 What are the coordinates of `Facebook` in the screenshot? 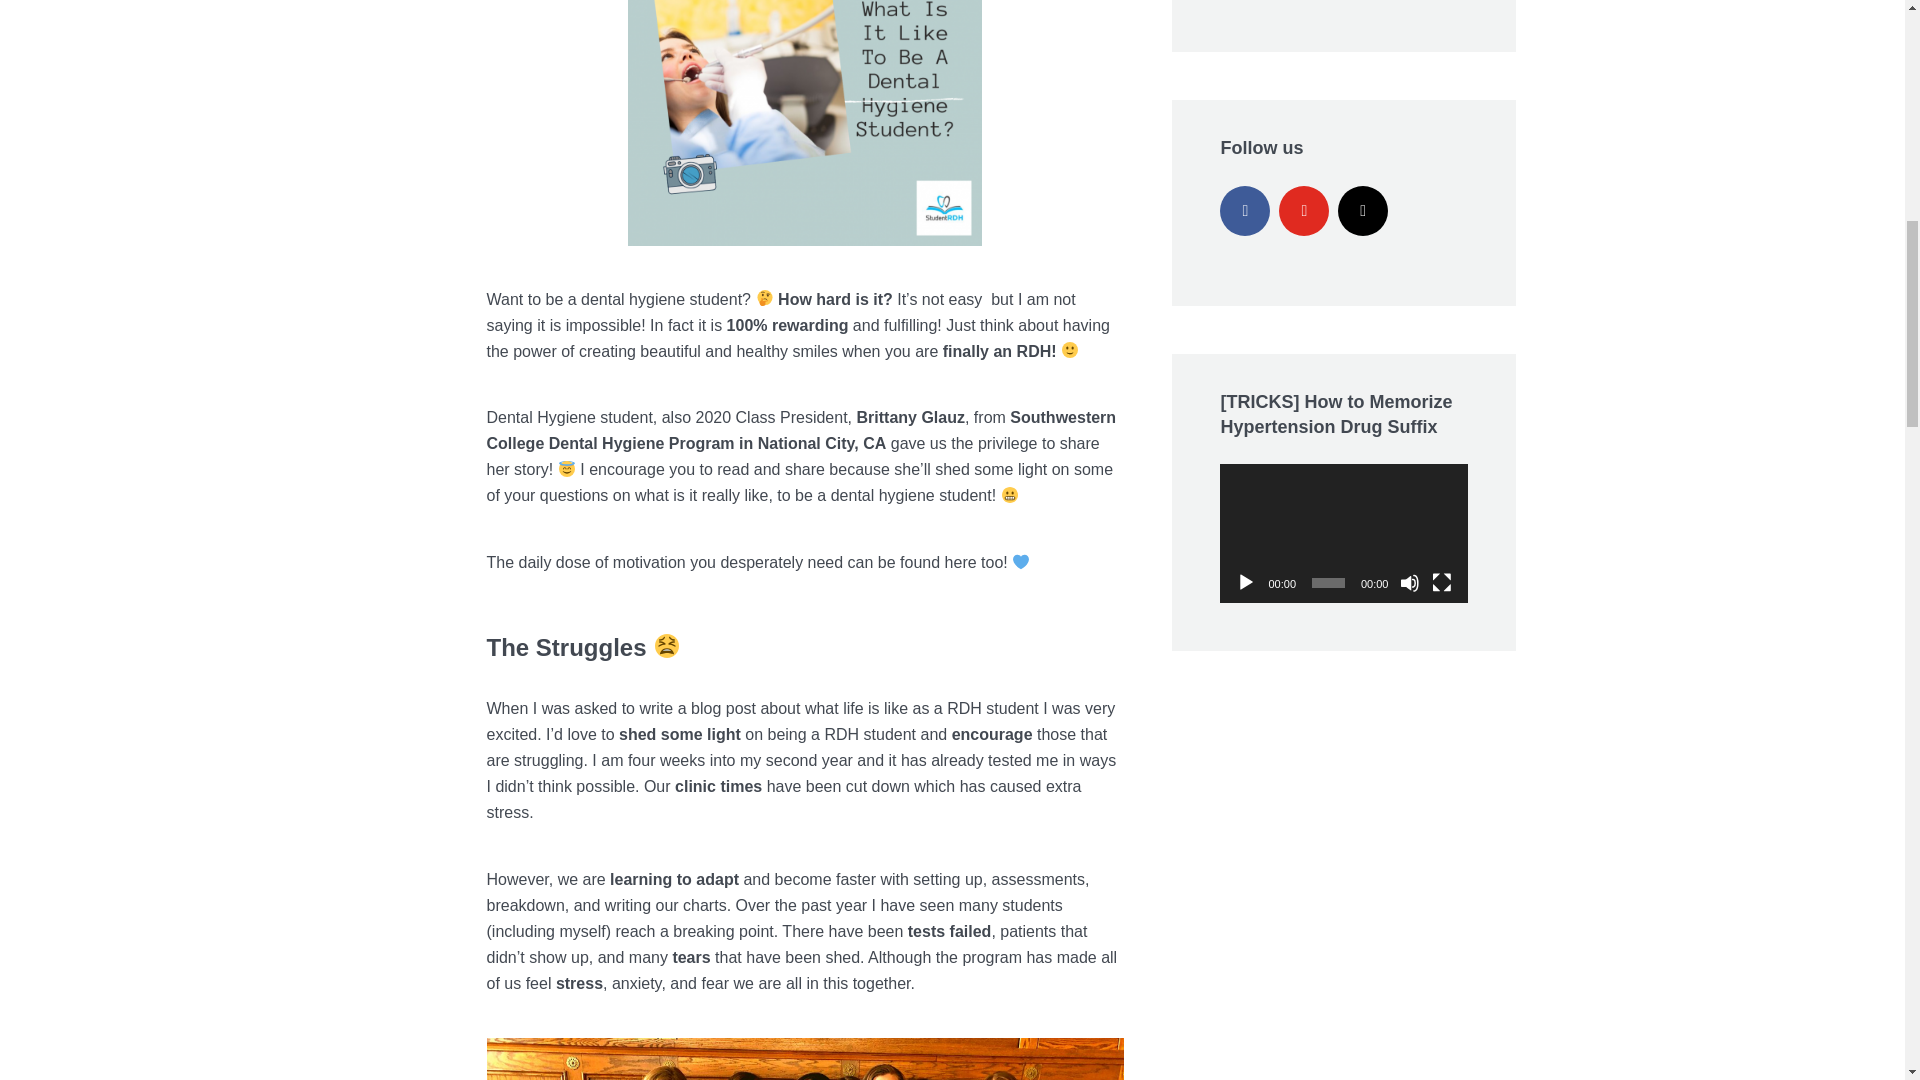 It's located at (1244, 210).